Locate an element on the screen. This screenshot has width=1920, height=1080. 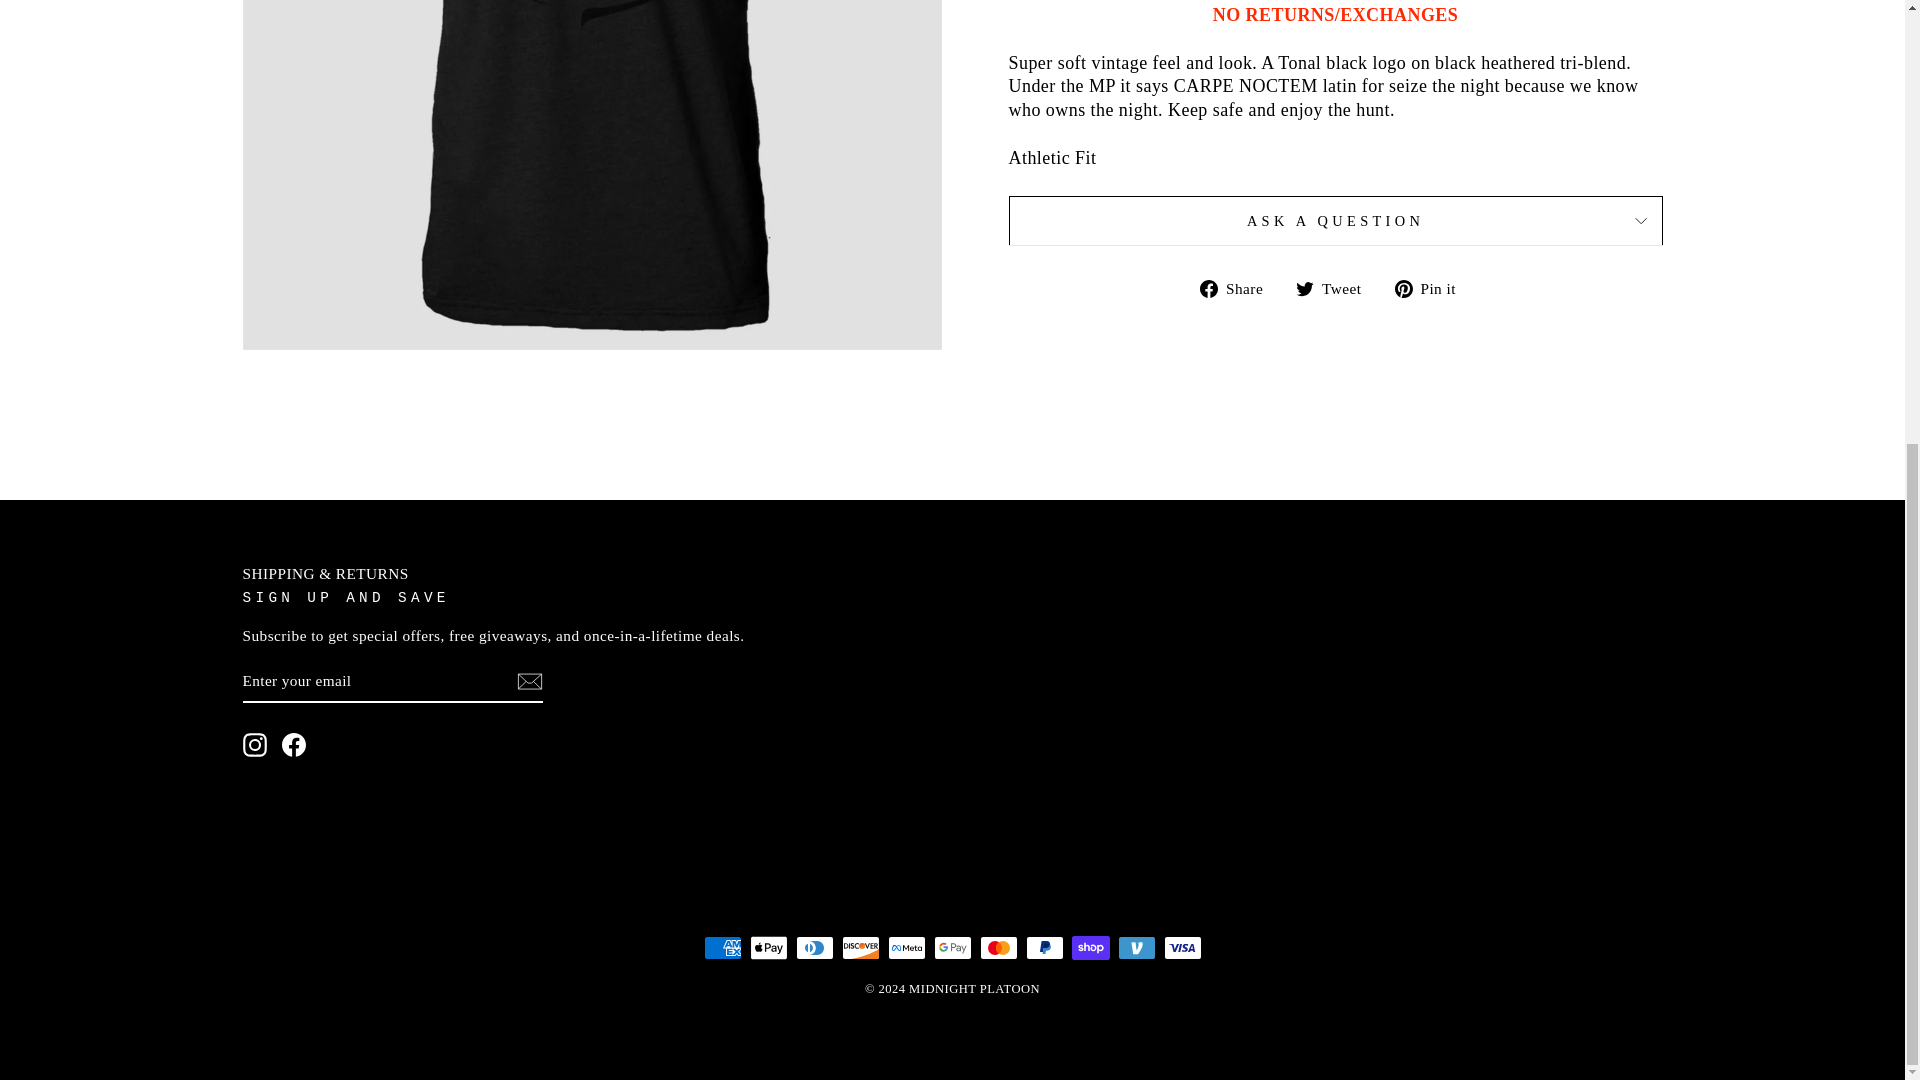
Pin on Pinterest is located at coordinates (1432, 288).